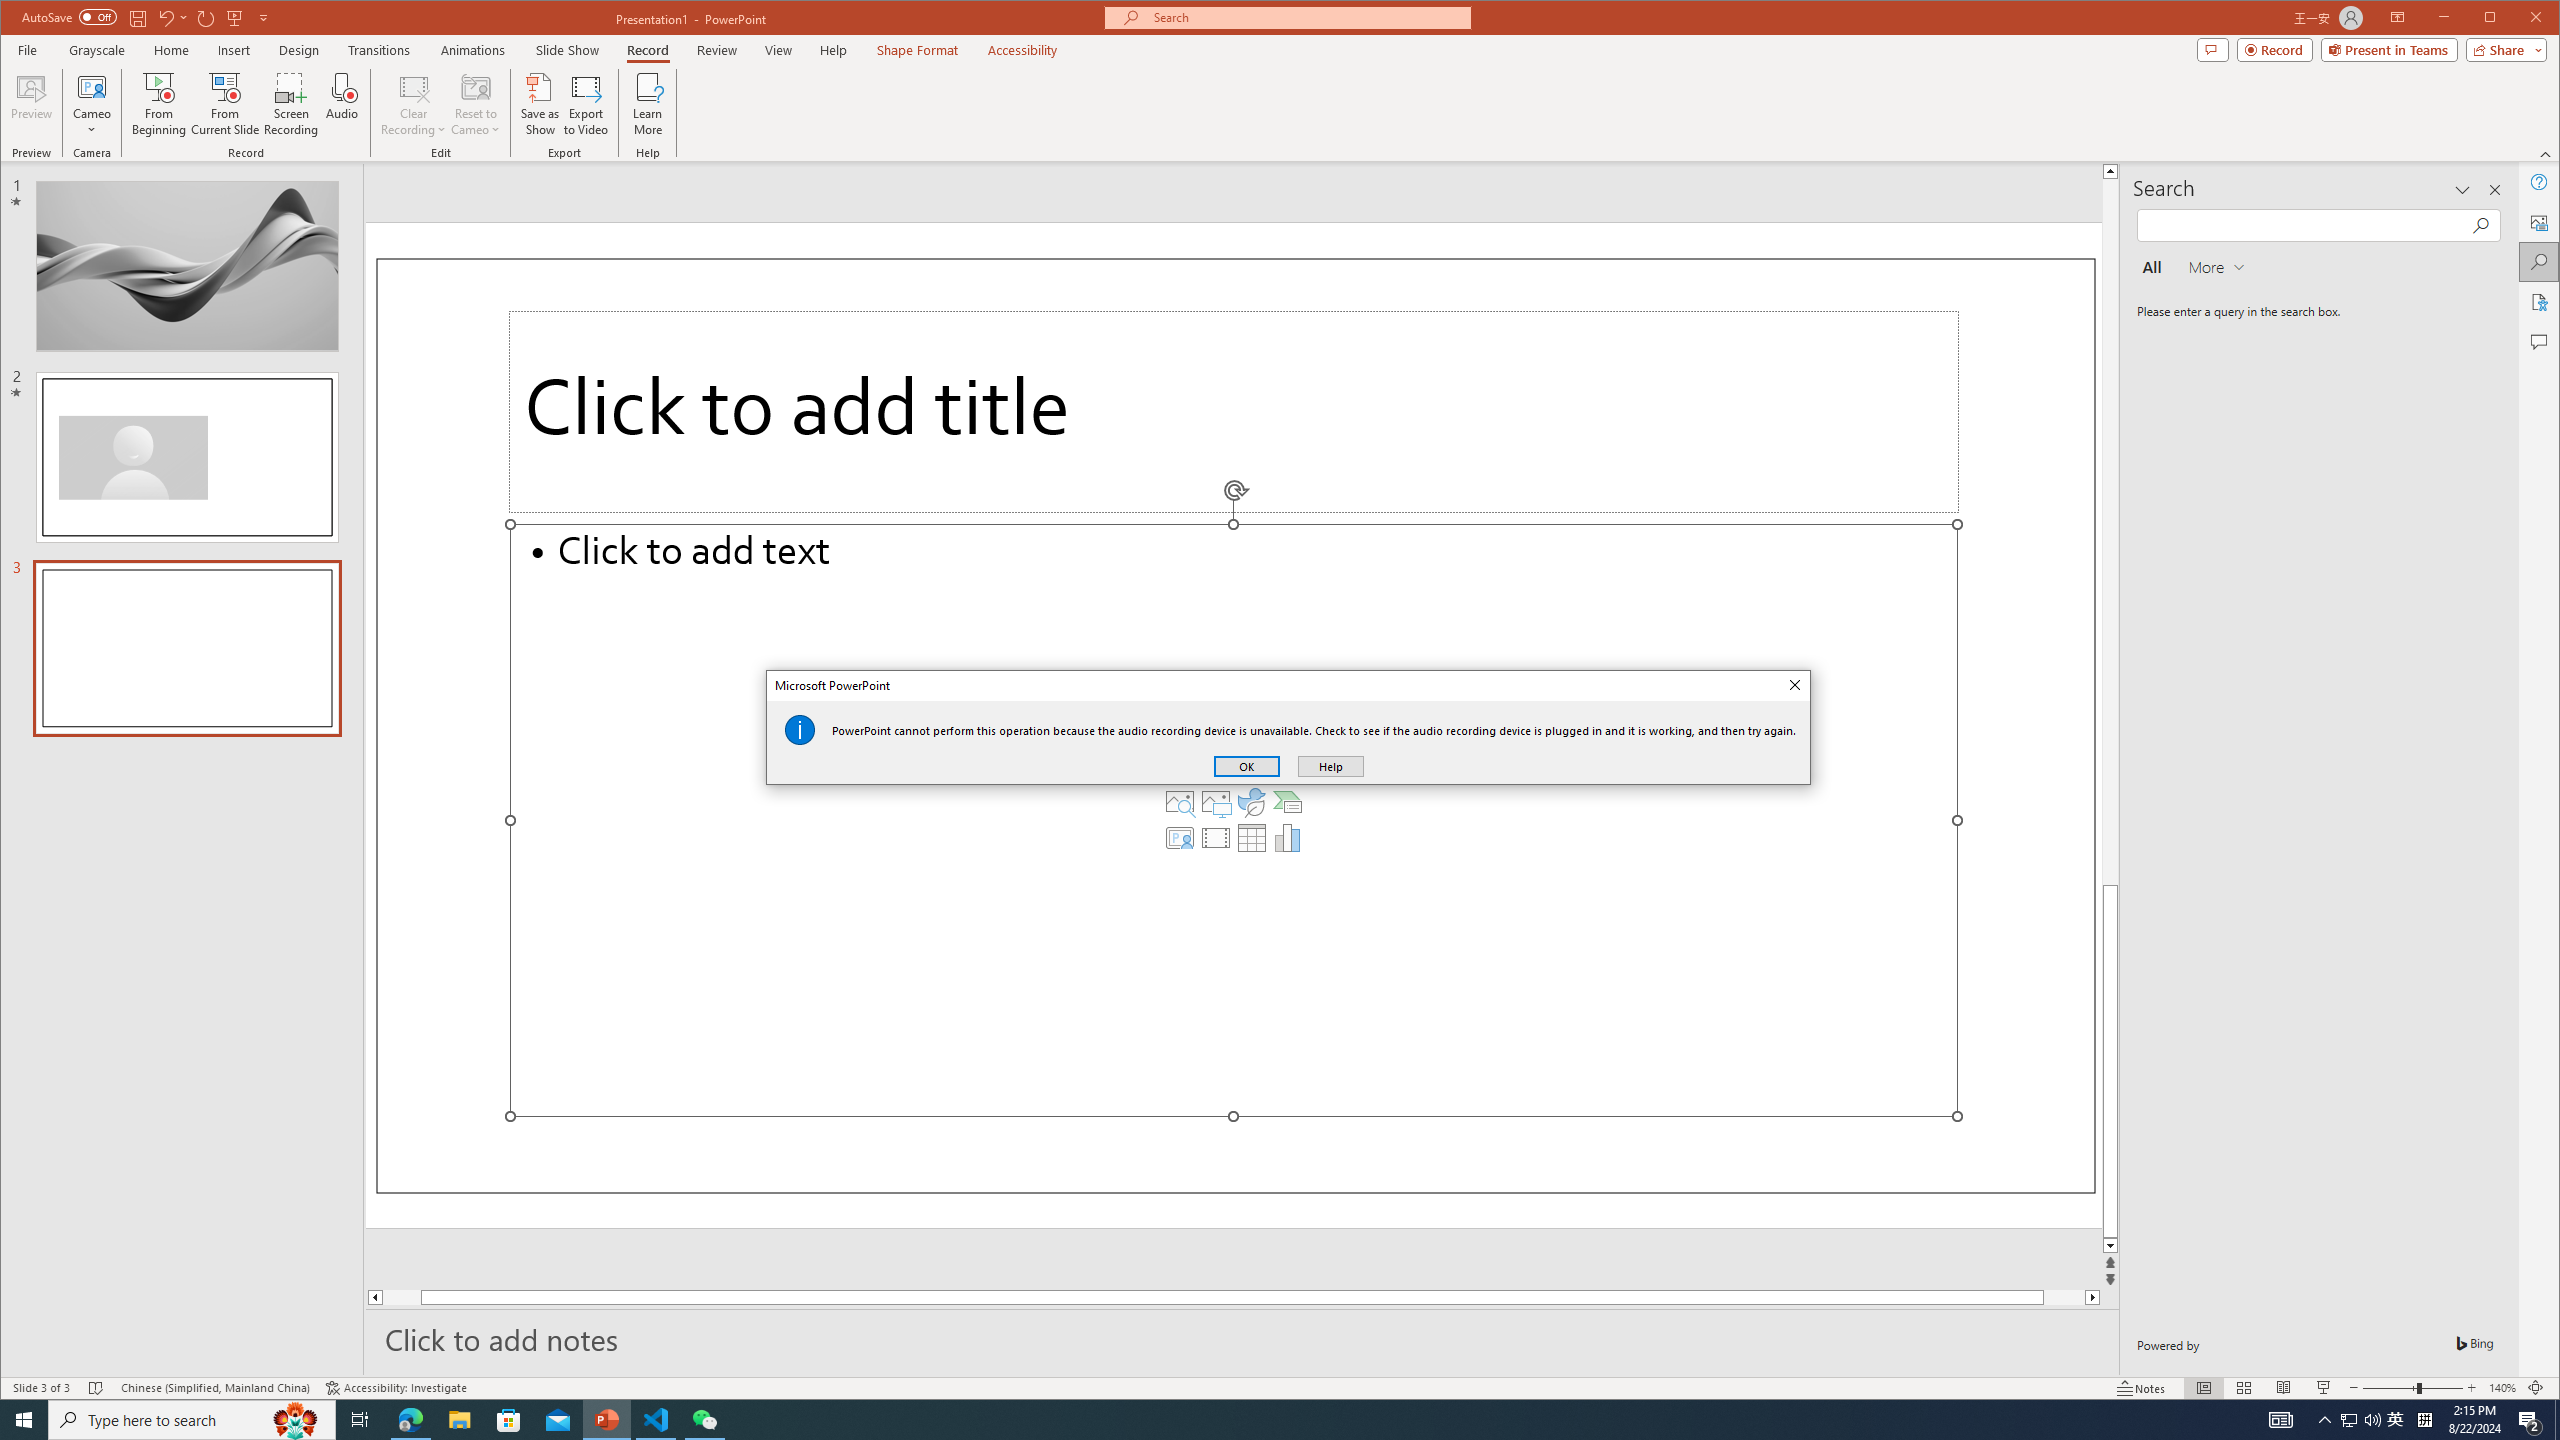  I want to click on Zoom 140%, so click(2502, 1388).